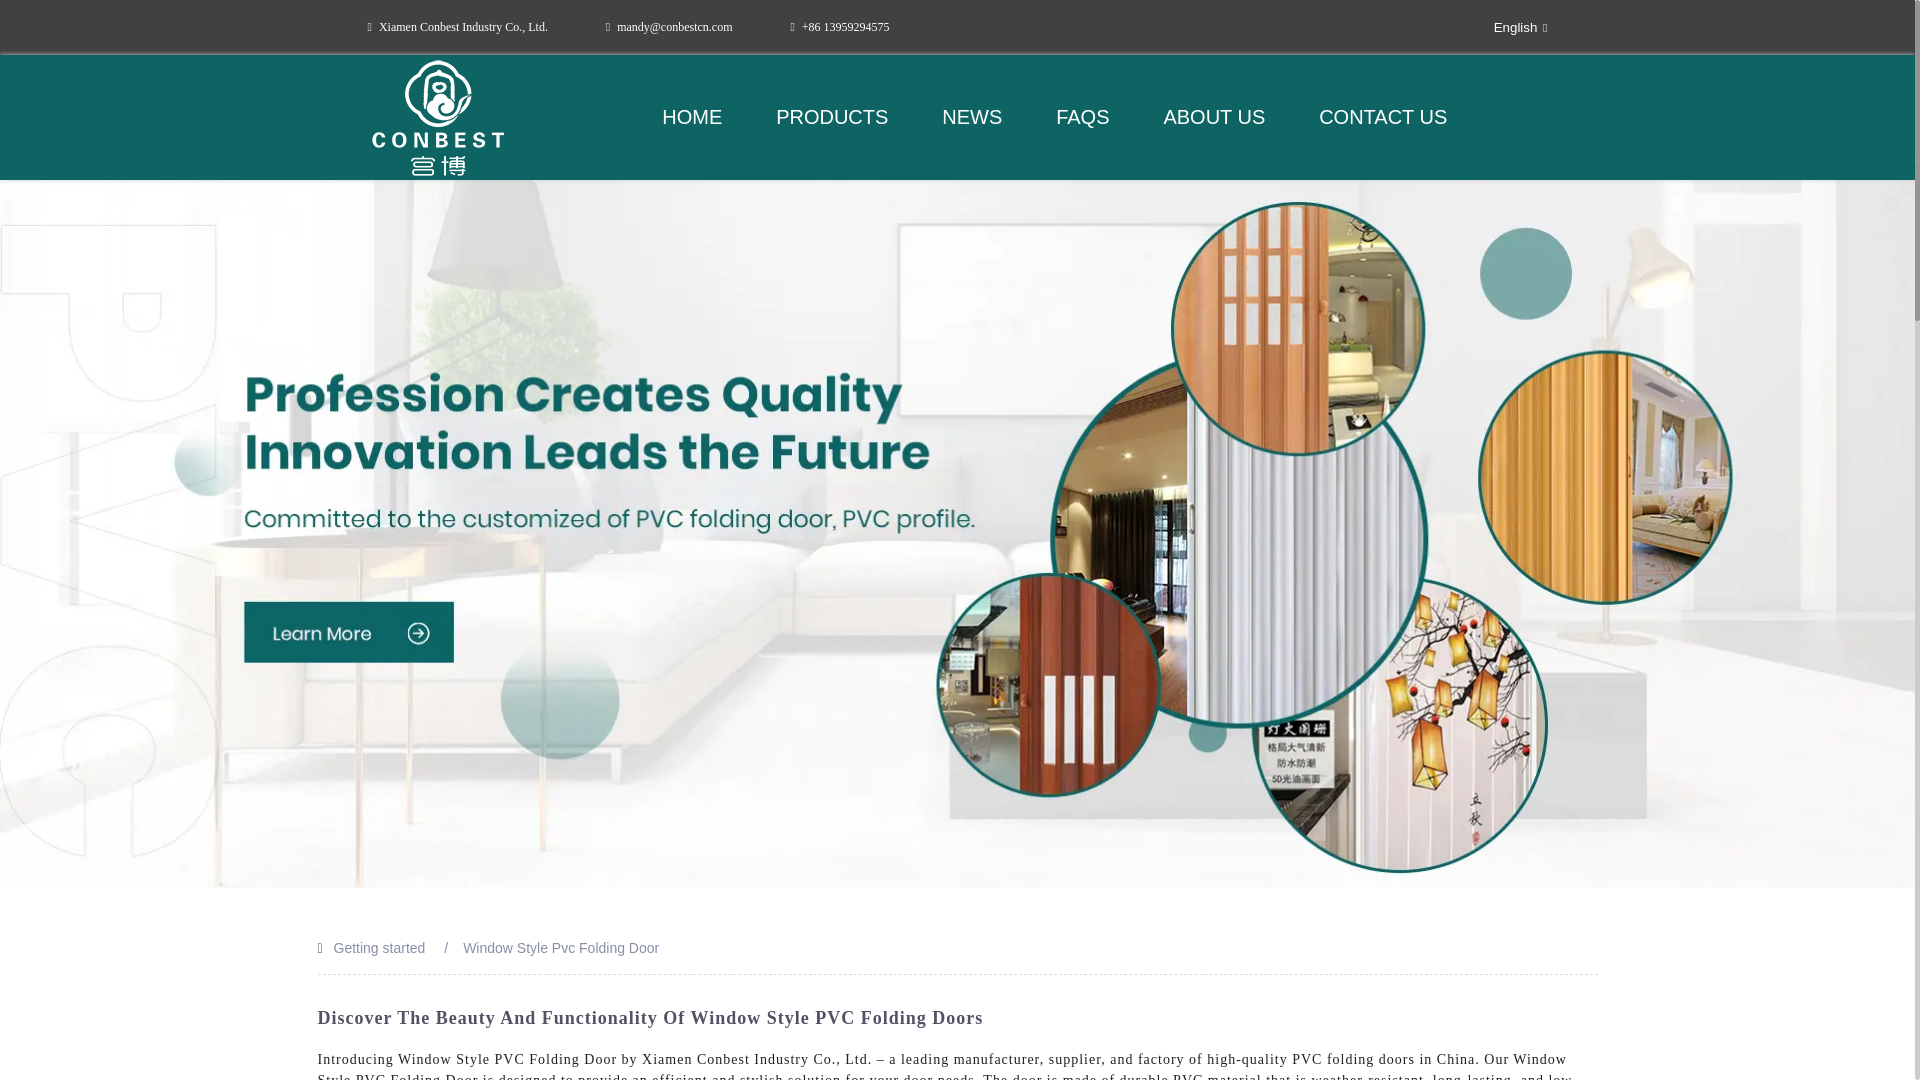  Describe the element at coordinates (831, 118) in the screenshot. I see `PRODUCTS` at that location.